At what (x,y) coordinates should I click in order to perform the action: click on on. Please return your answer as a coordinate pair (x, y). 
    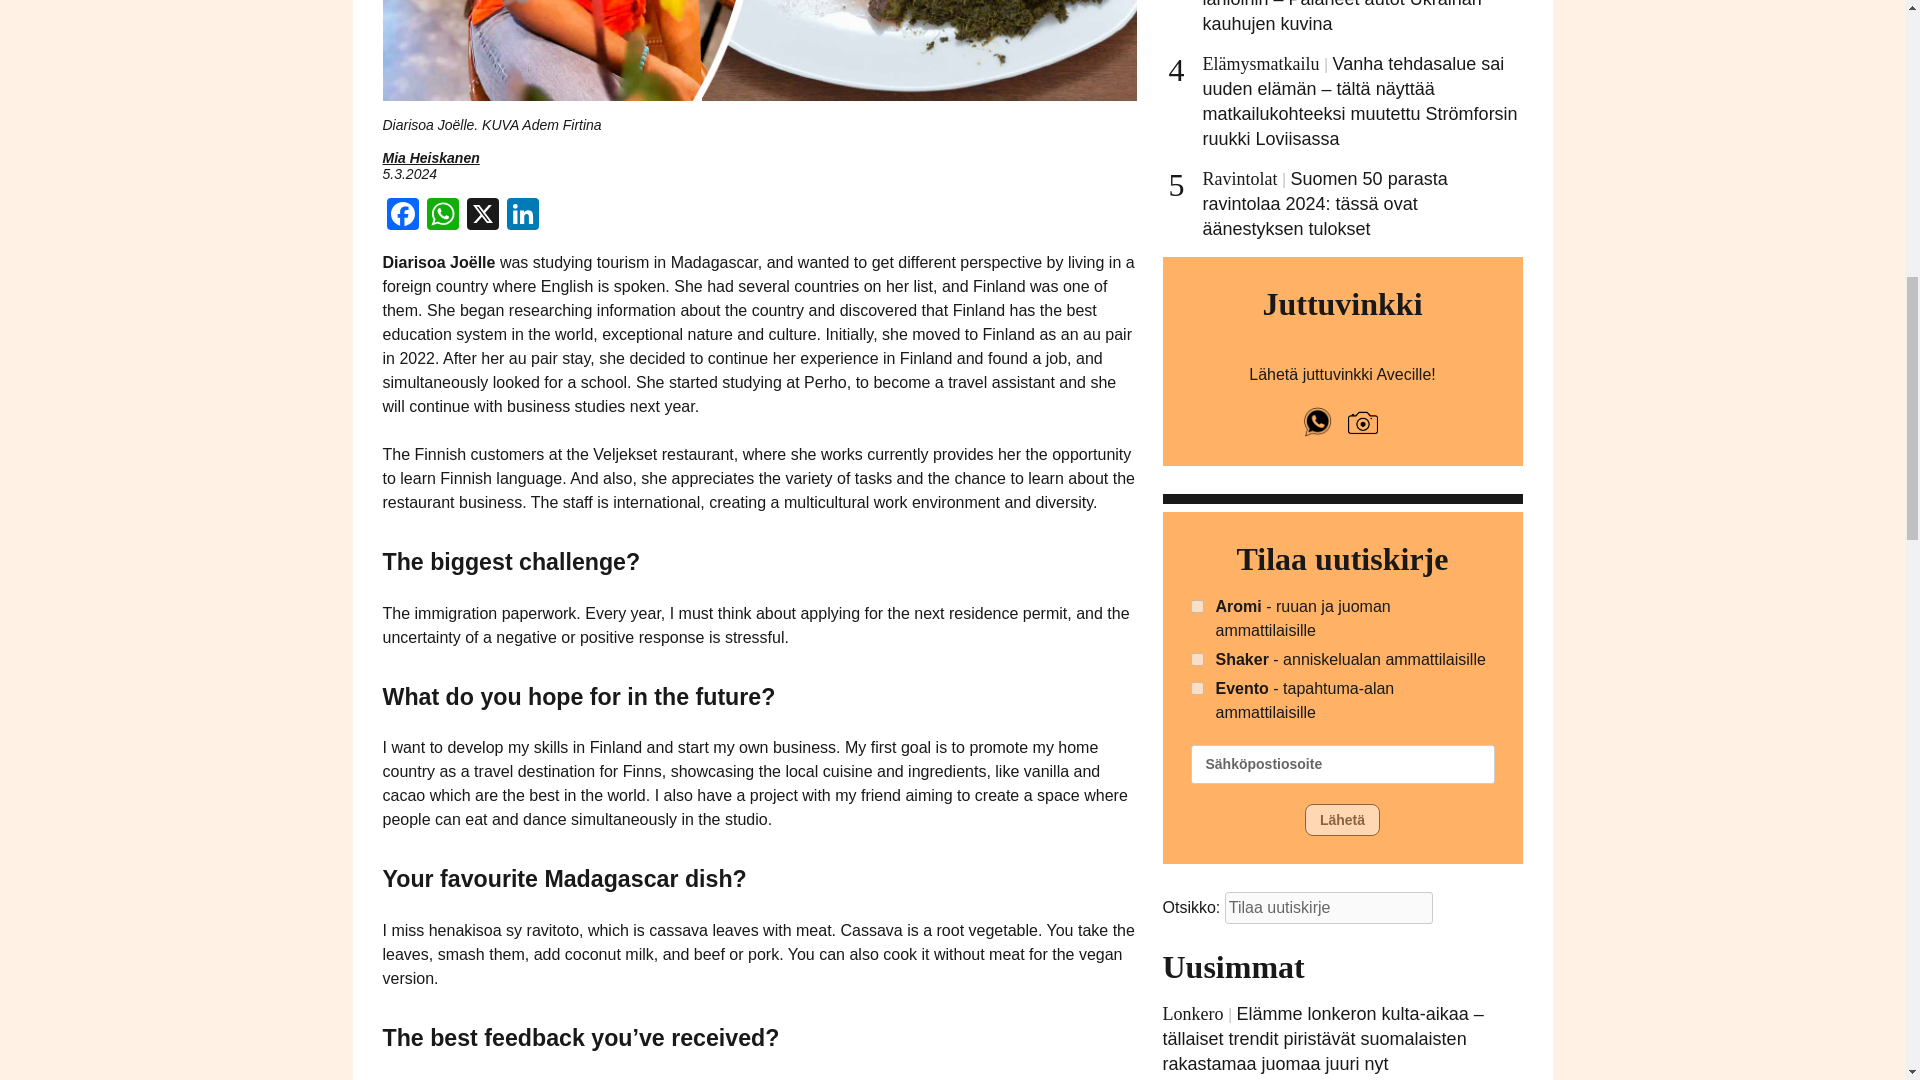
    Looking at the image, I should click on (1196, 606).